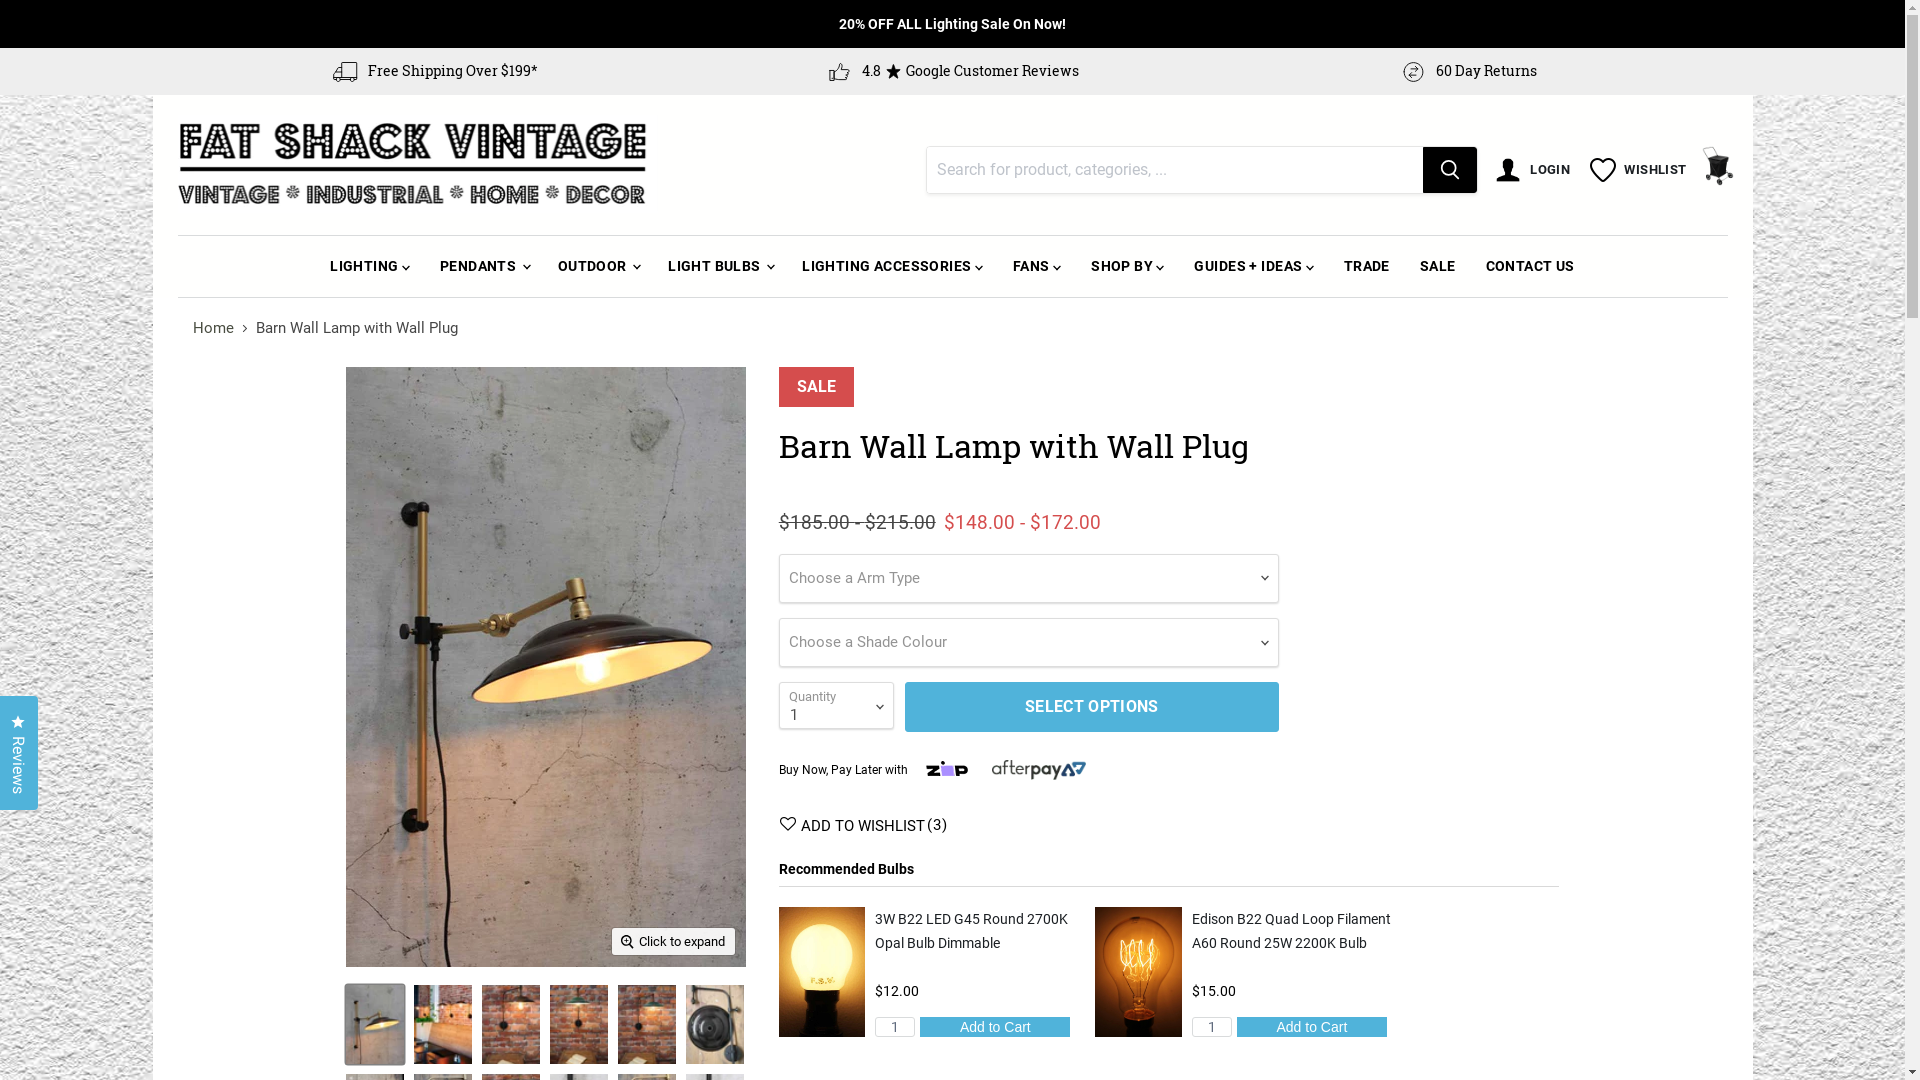  Describe the element at coordinates (1530, 266) in the screenshot. I see `CONTACT US` at that location.